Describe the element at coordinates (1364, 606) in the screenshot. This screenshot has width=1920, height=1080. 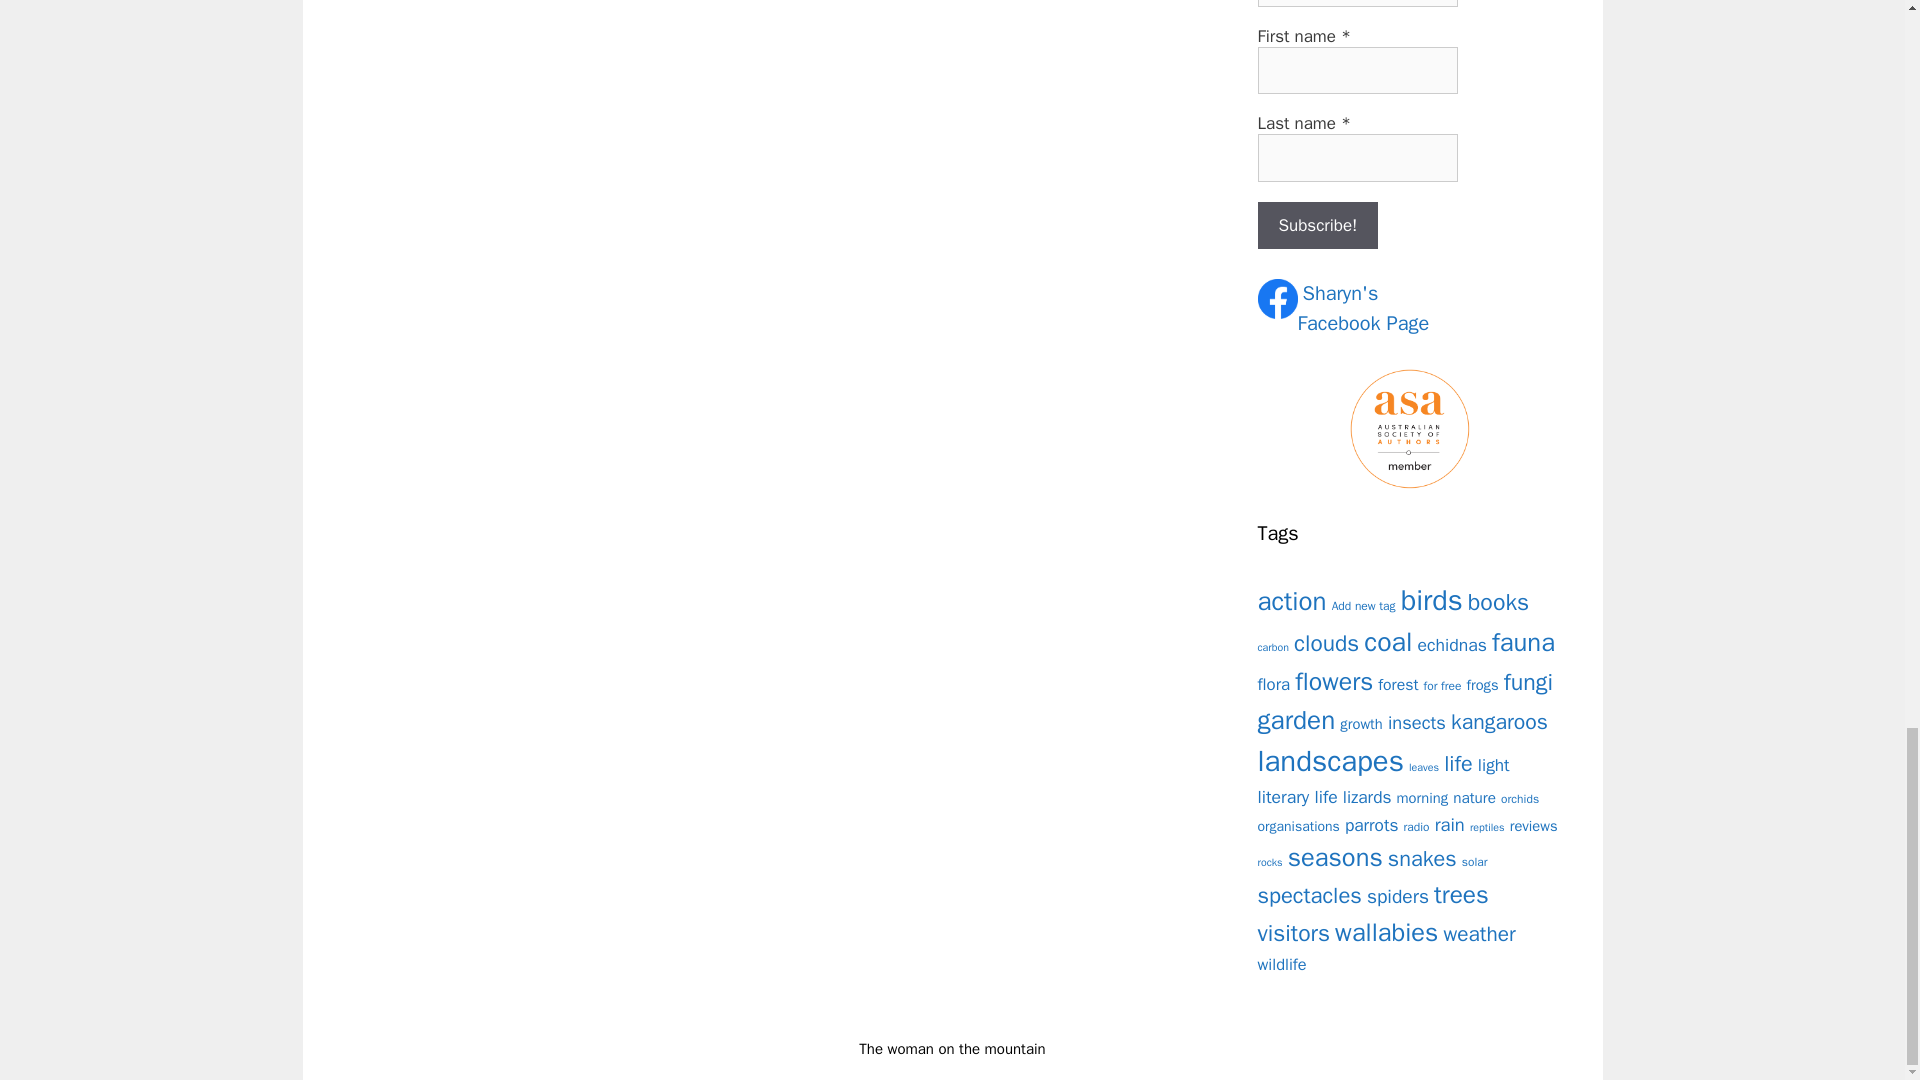
I see `Add new tag` at that location.